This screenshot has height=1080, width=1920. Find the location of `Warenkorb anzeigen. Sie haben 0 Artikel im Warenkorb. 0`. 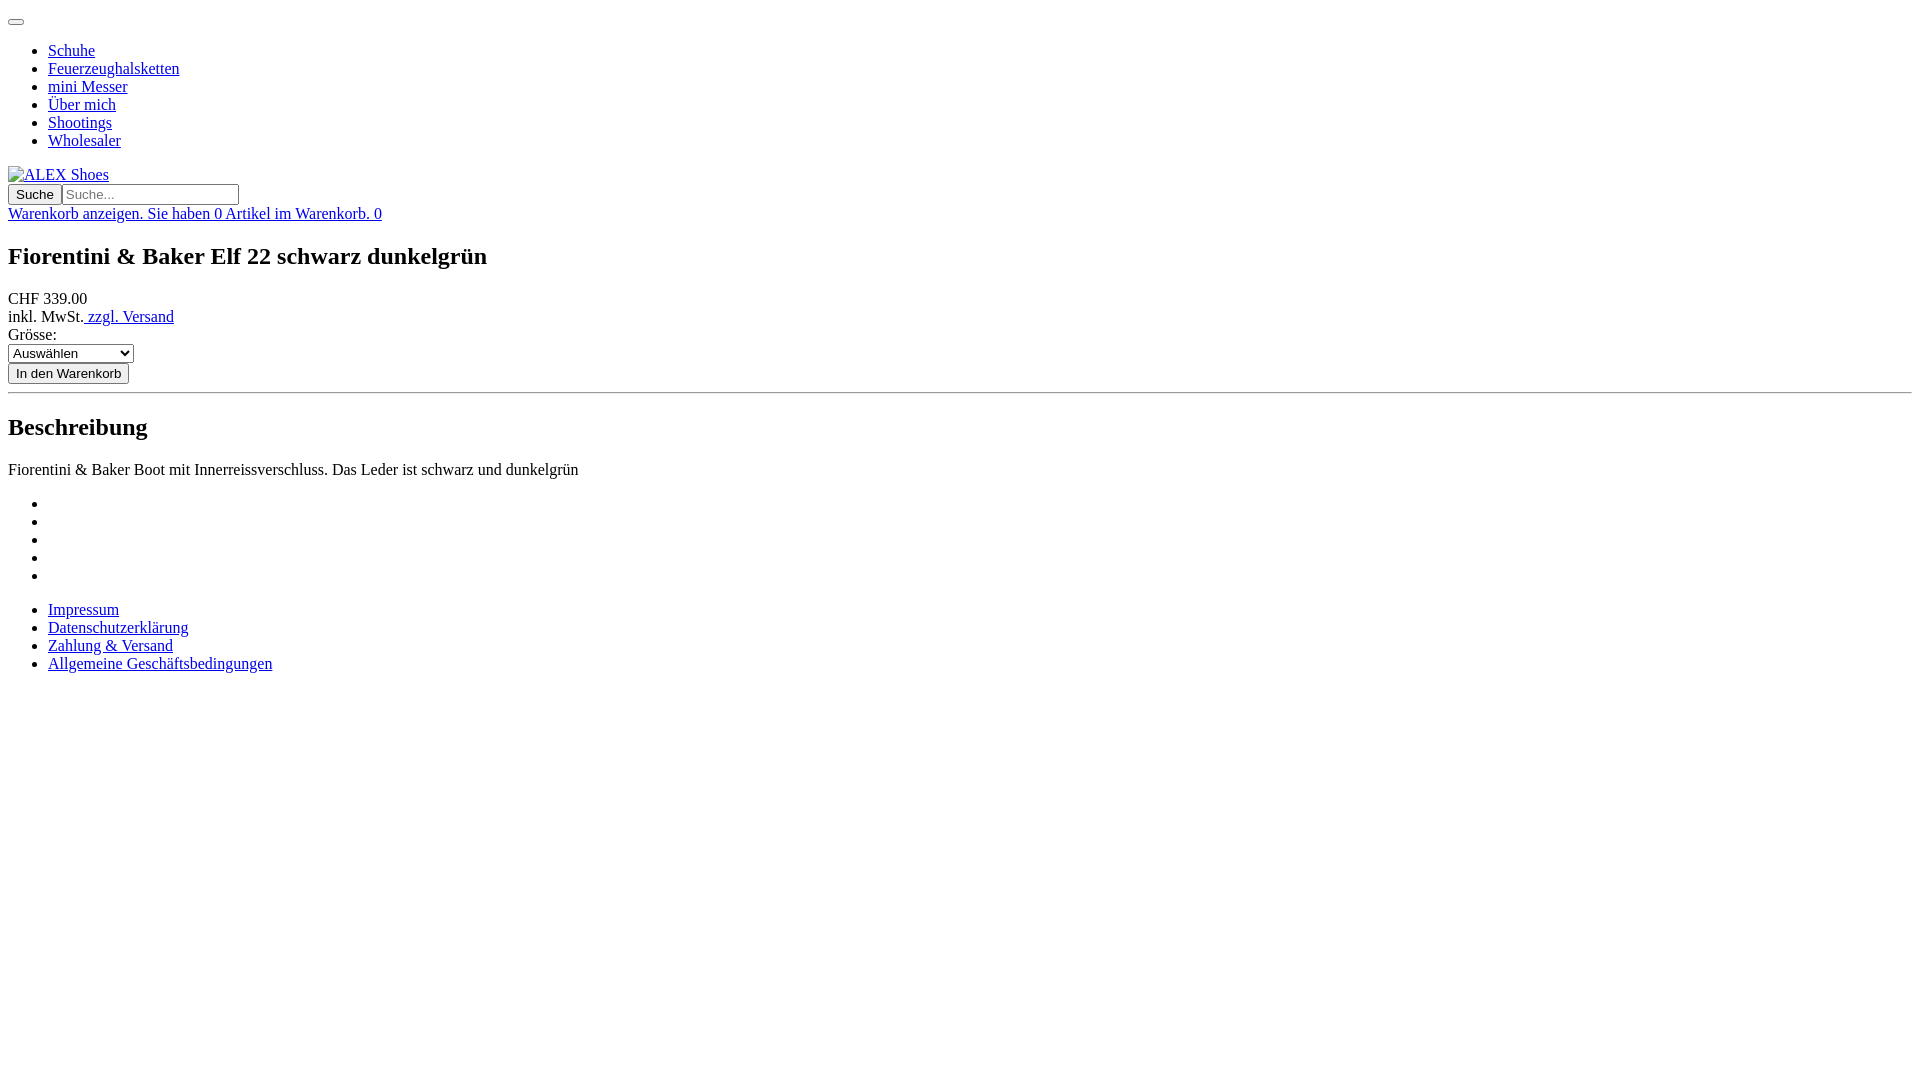

Warenkorb anzeigen. Sie haben 0 Artikel im Warenkorb. 0 is located at coordinates (195, 214).